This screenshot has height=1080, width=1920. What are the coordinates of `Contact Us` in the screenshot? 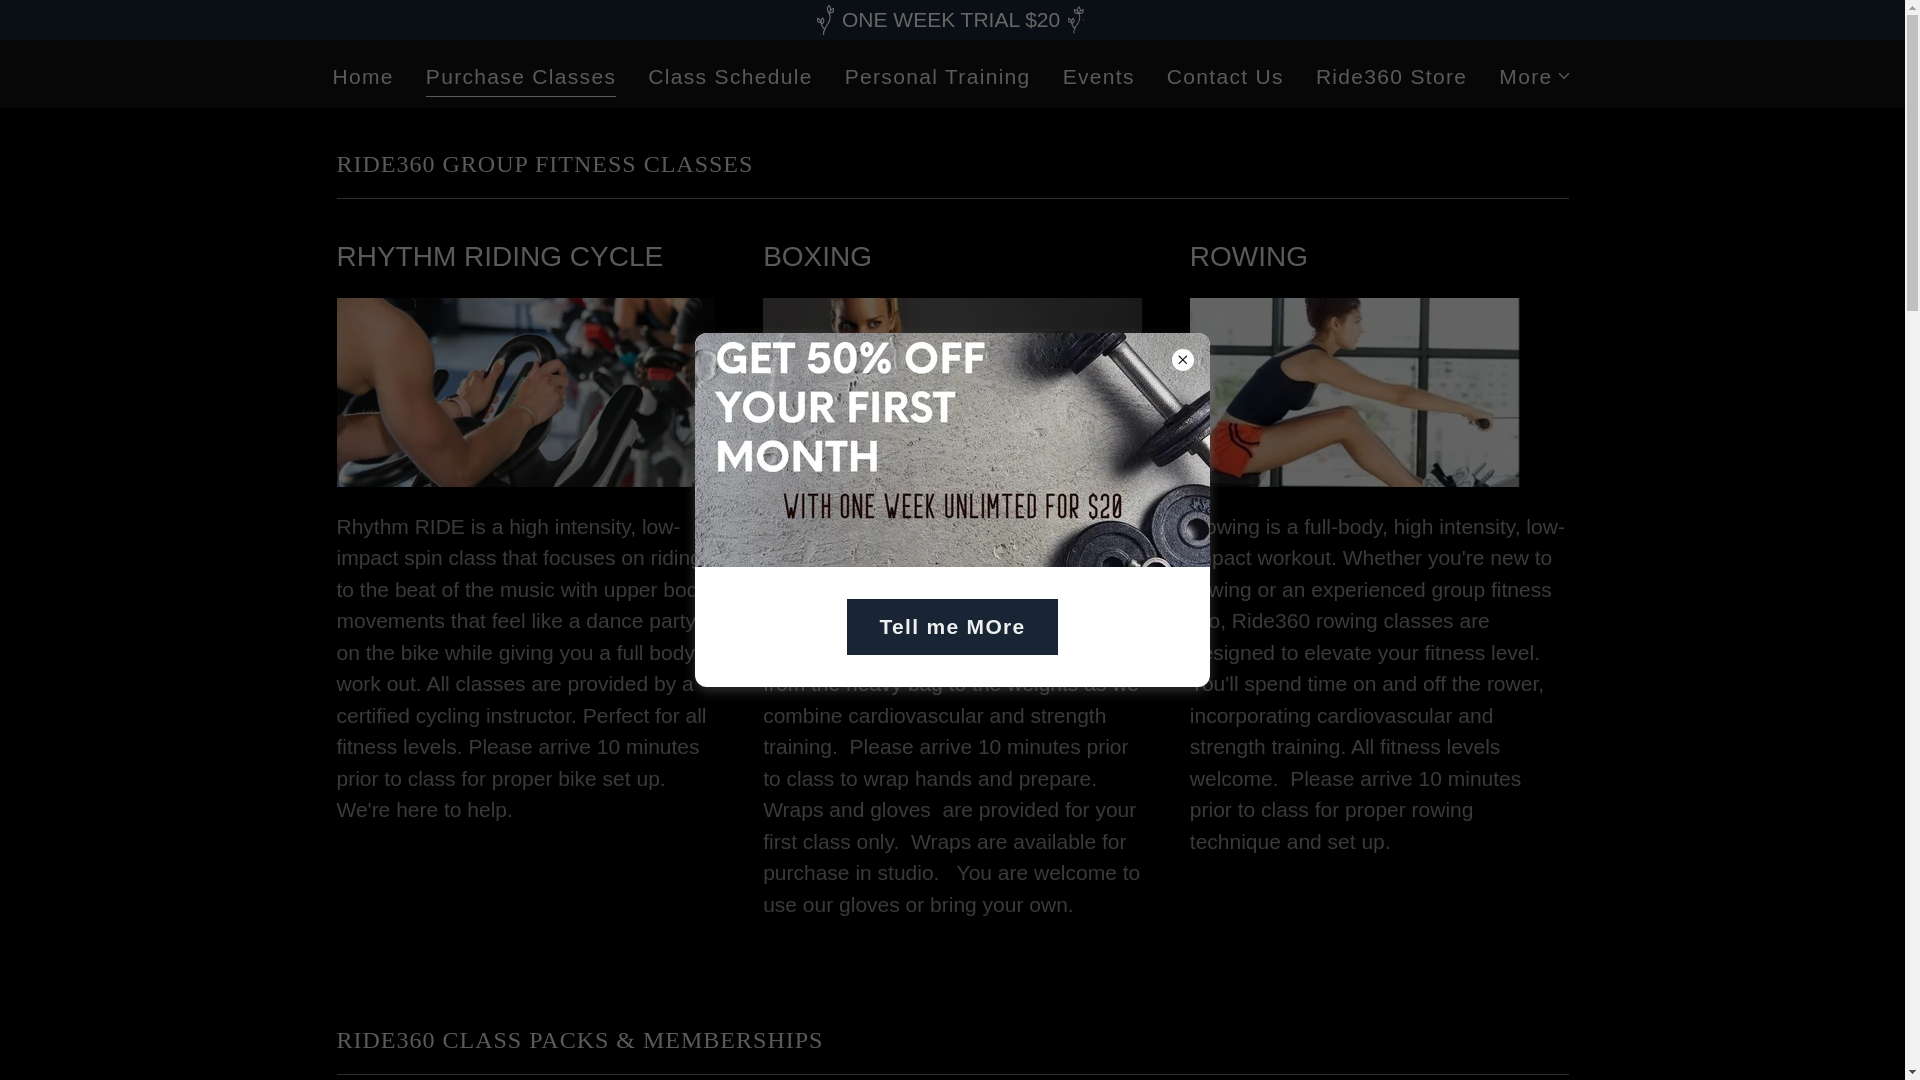 It's located at (1226, 76).